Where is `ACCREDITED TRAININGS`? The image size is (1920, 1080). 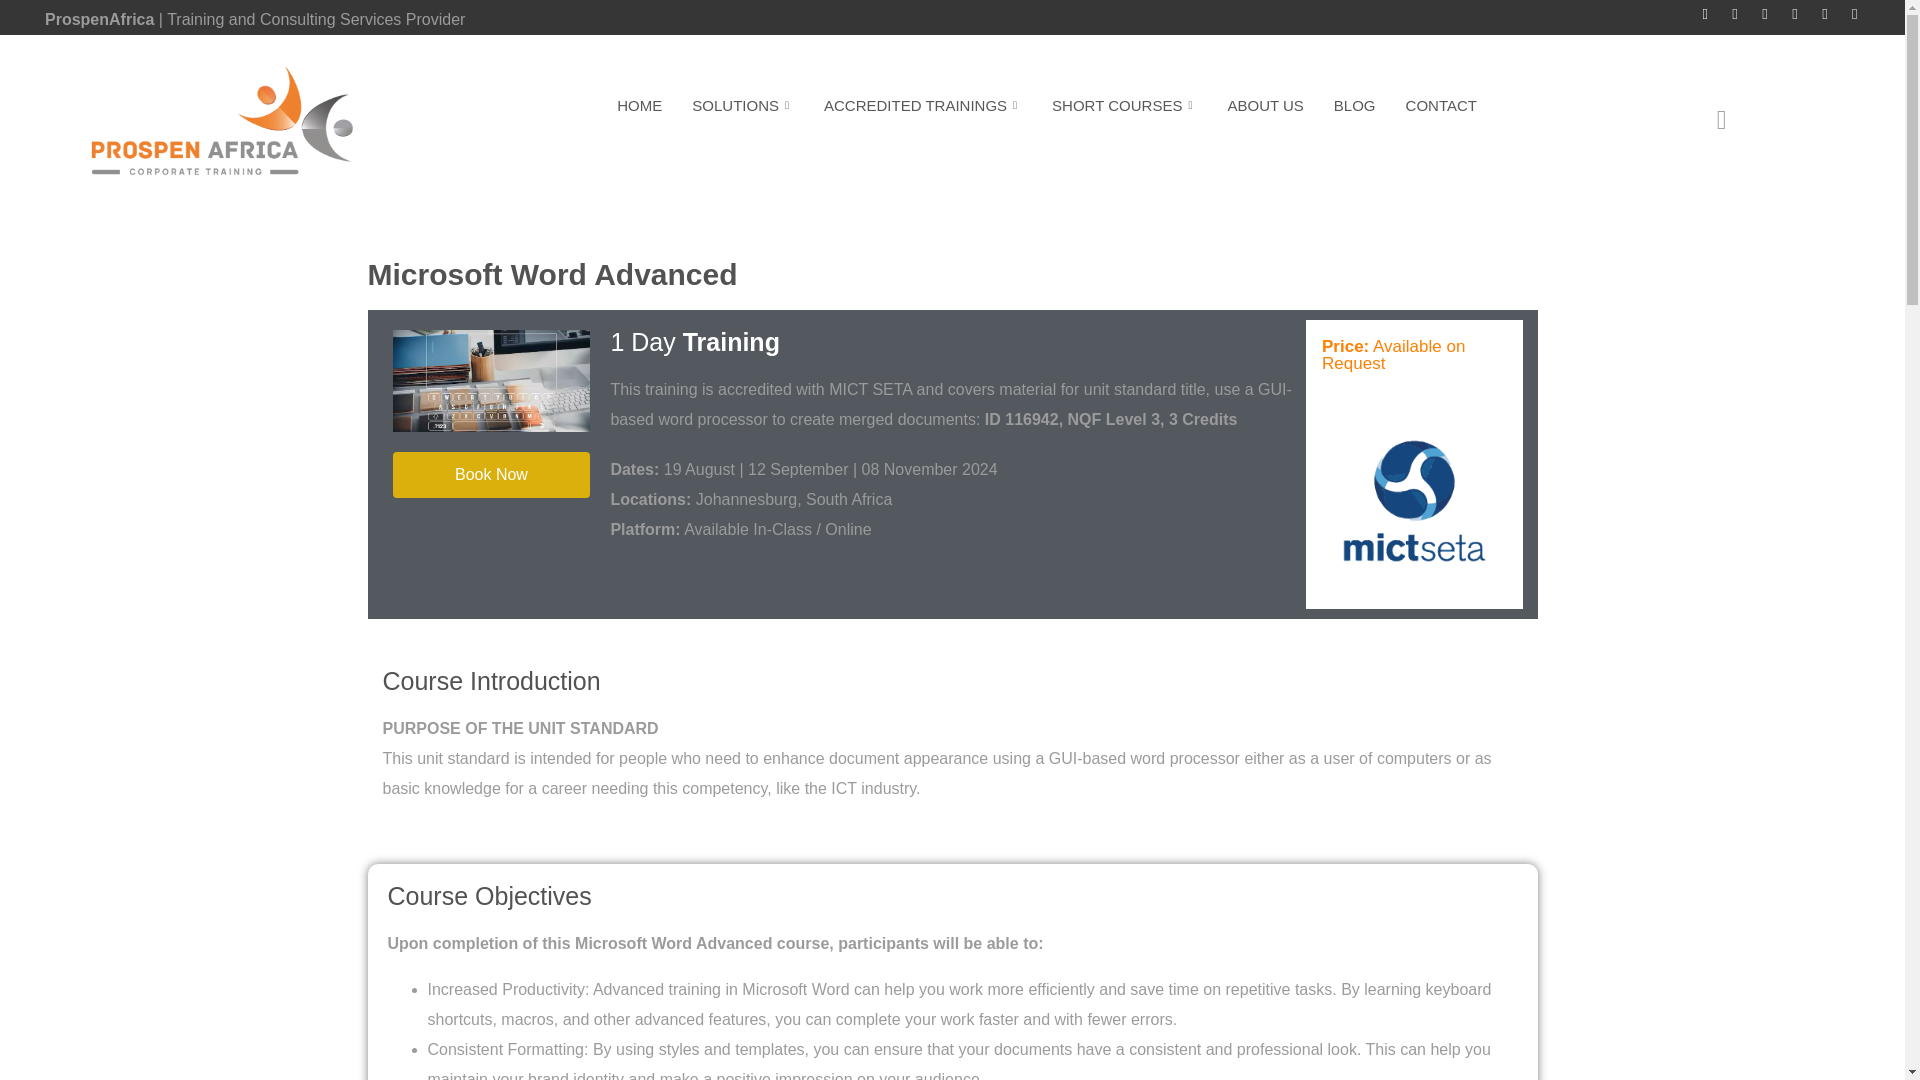 ACCREDITED TRAININGS is located at coordinates (922, 104).